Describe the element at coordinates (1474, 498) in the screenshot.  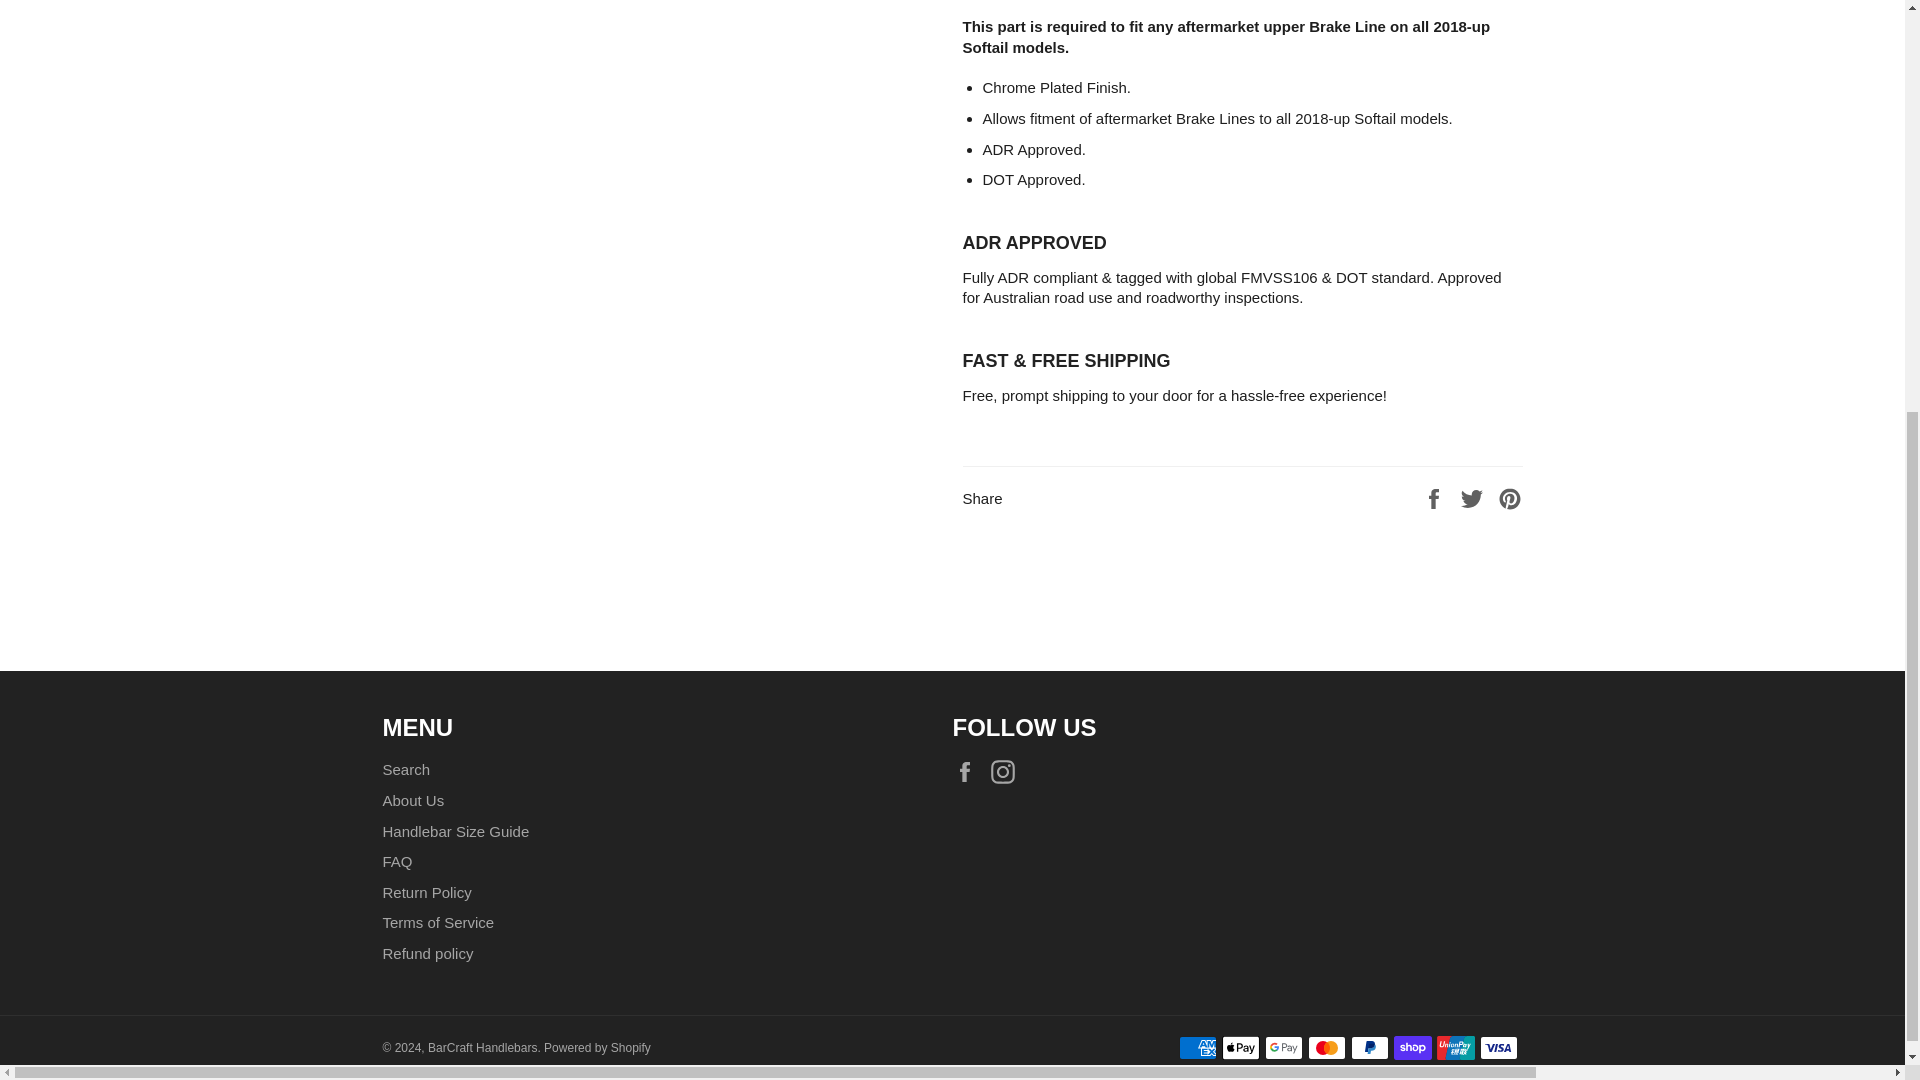
I see `Tweet on Twitter` at that location.